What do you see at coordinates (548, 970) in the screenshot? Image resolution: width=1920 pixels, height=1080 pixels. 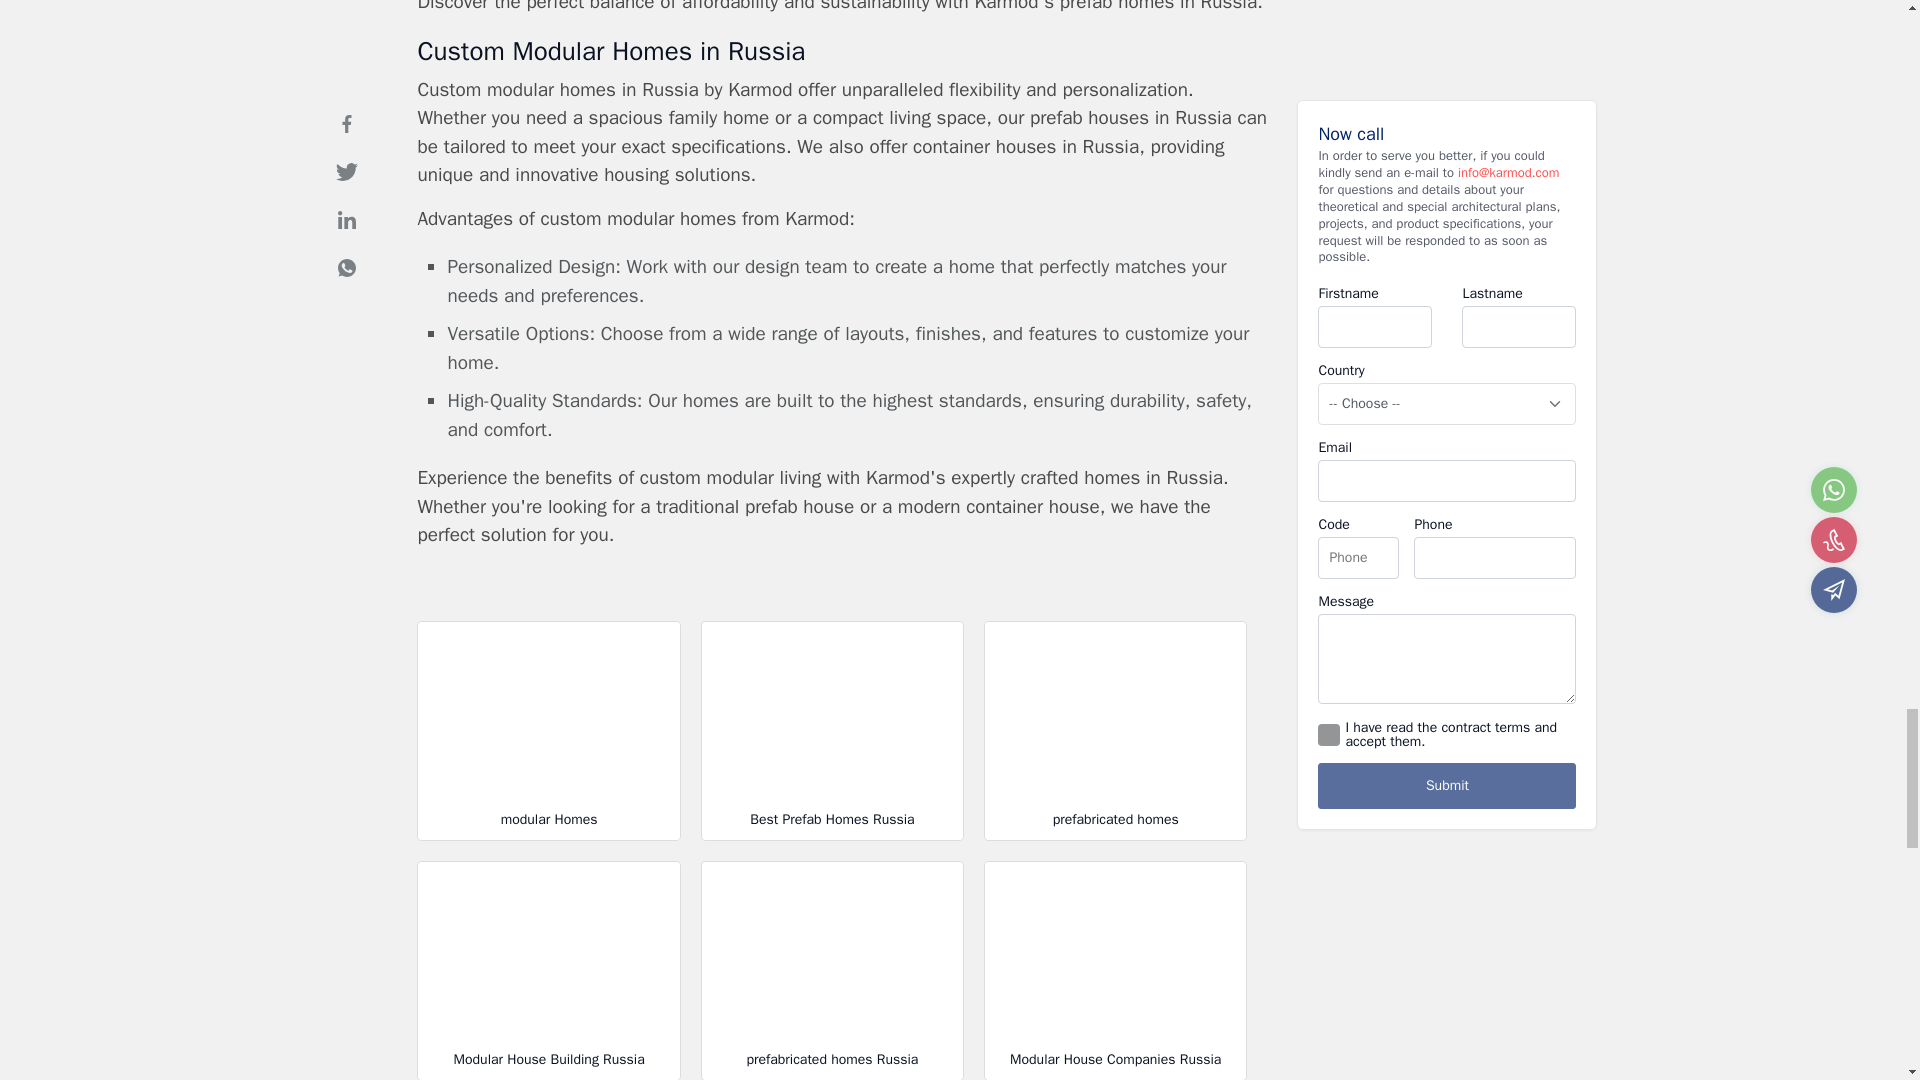 I see `Modular House Building Russia` at bounding box center [548, 970].